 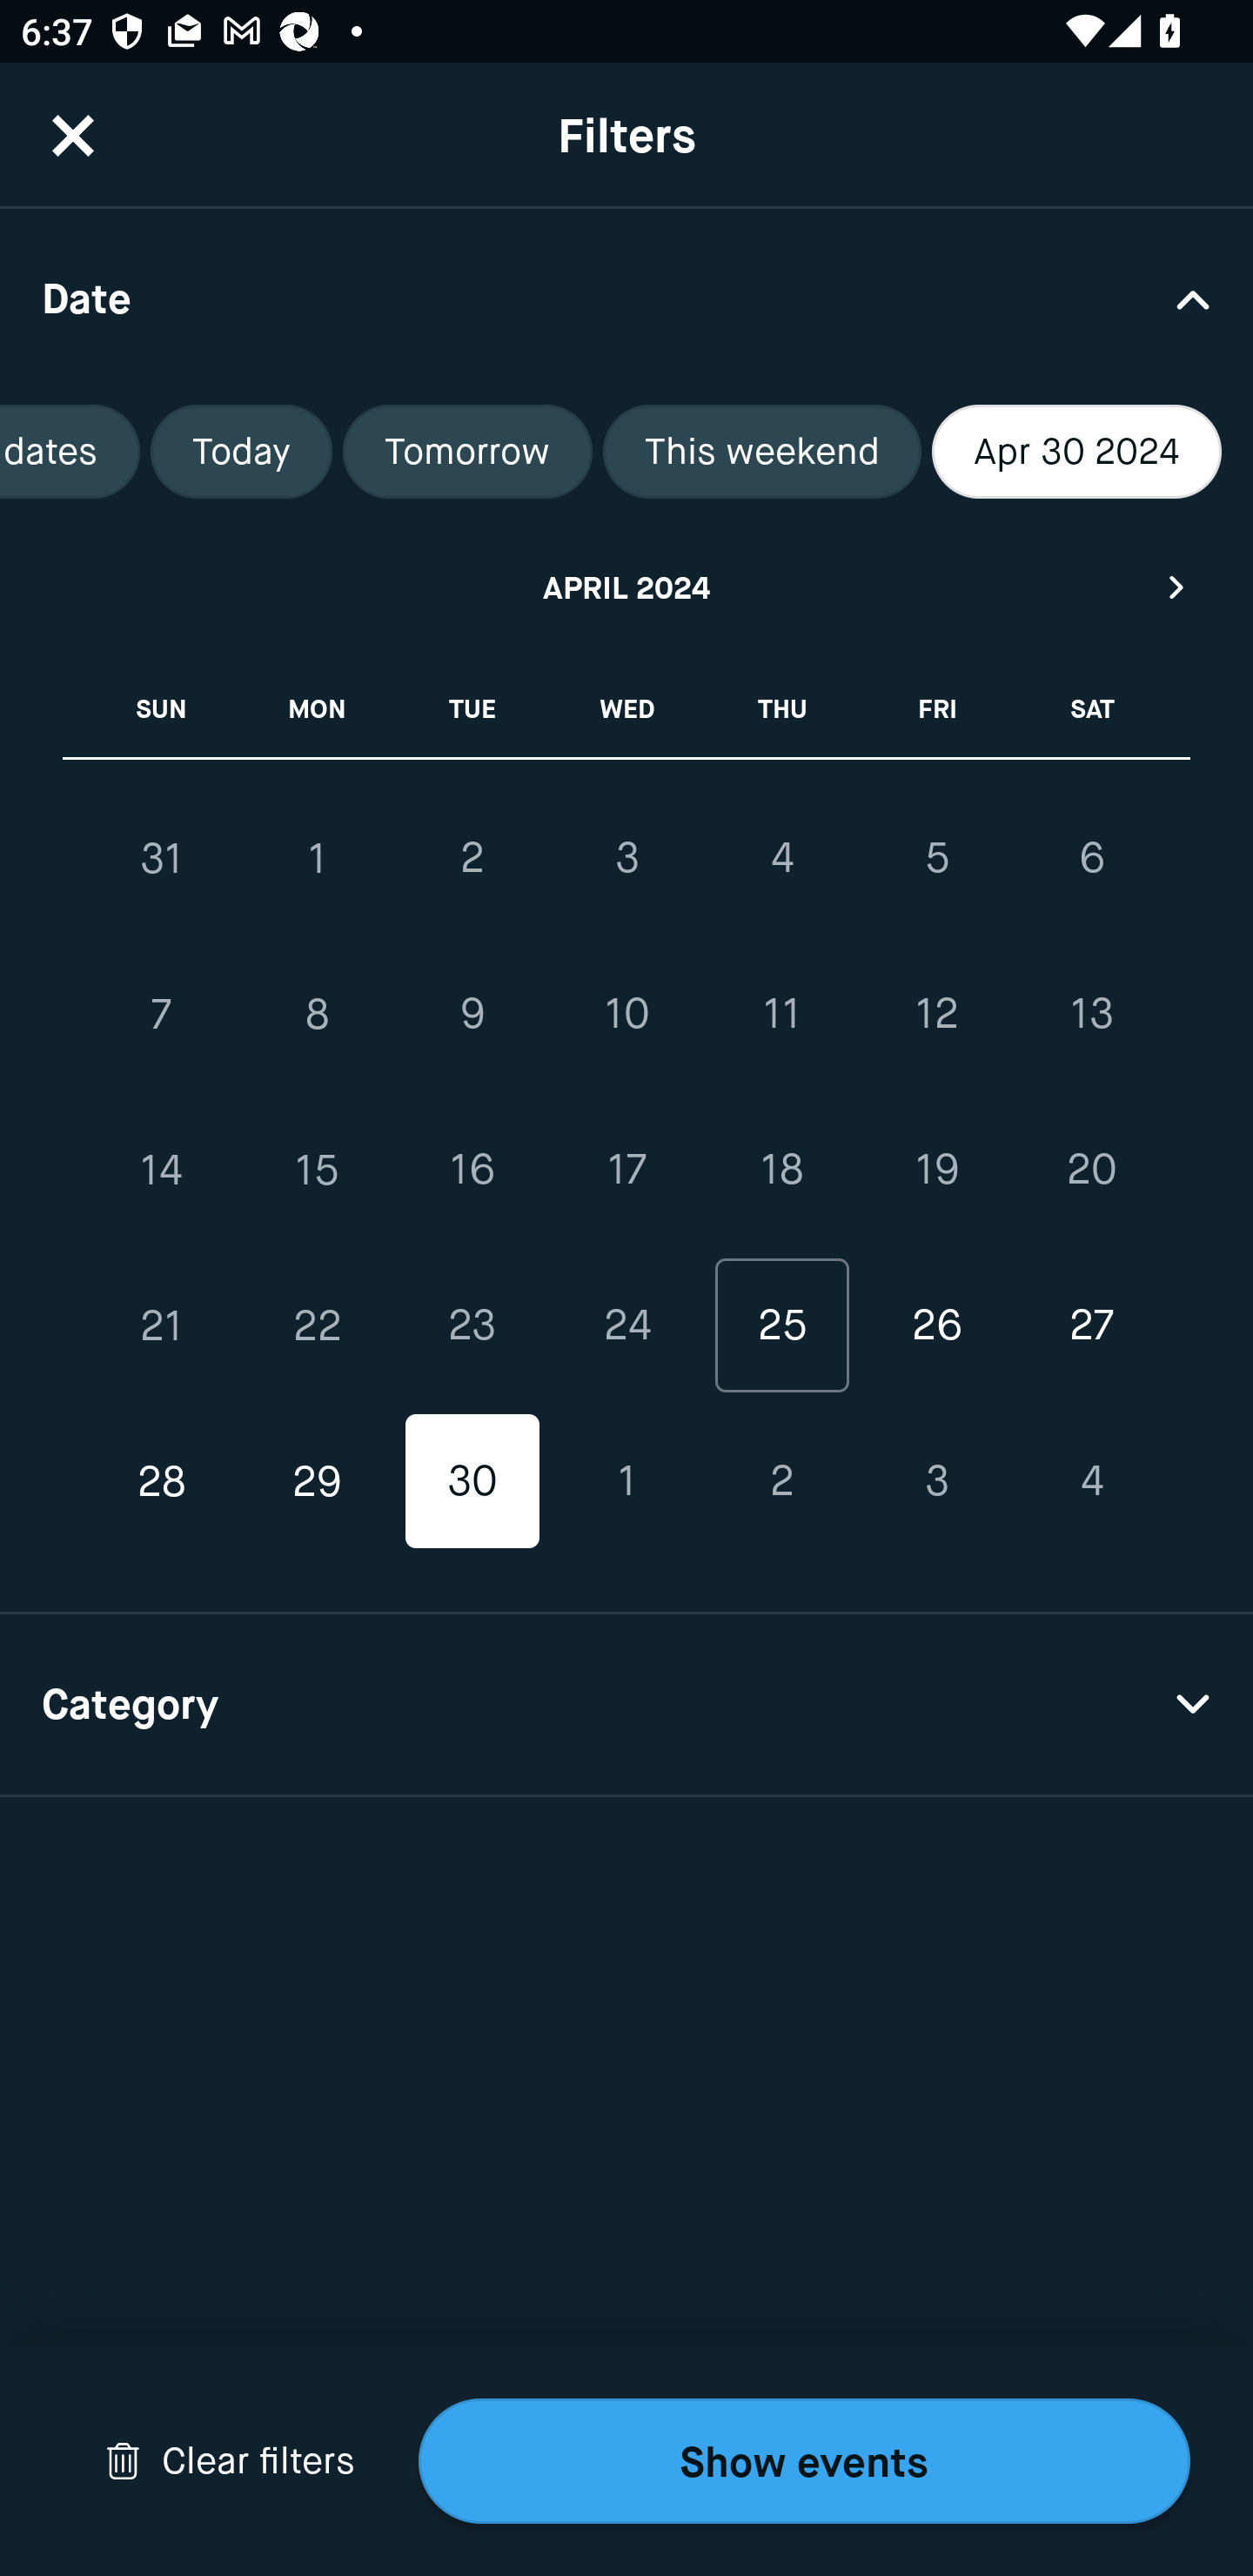 What do you see at coordinates (626, 1481) in the screenshot?
I see `1` at bounding box center [626, 1481].